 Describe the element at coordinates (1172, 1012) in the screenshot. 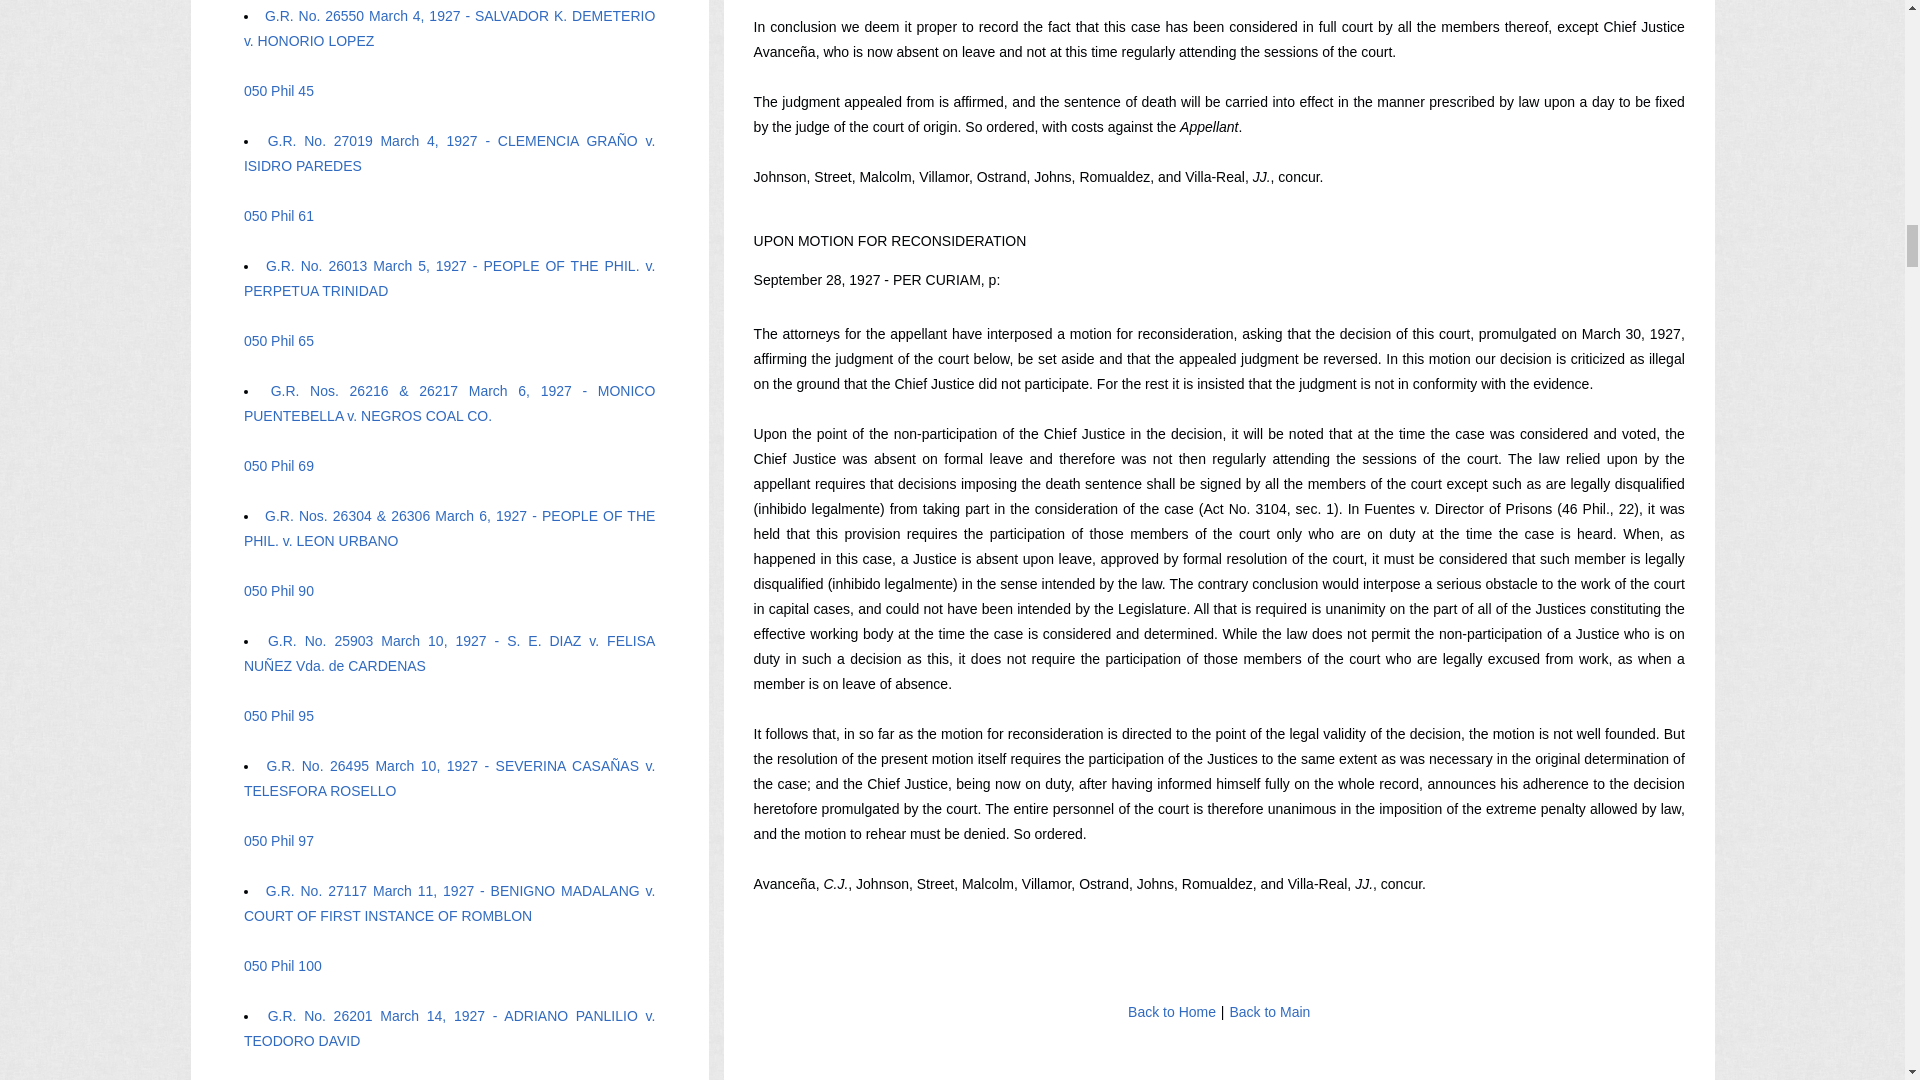

I see `Back to Home` at that location.